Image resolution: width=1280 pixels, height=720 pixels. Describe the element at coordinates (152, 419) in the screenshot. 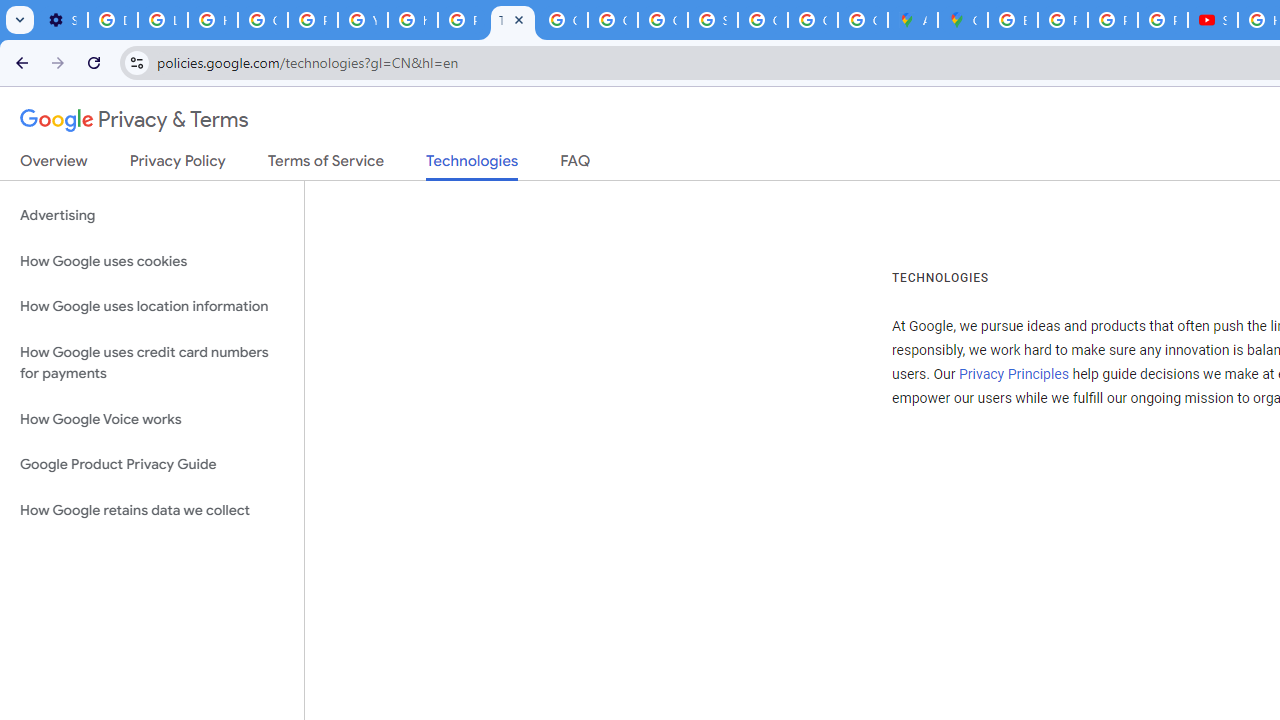

I see `How Google Voice works` at that location.